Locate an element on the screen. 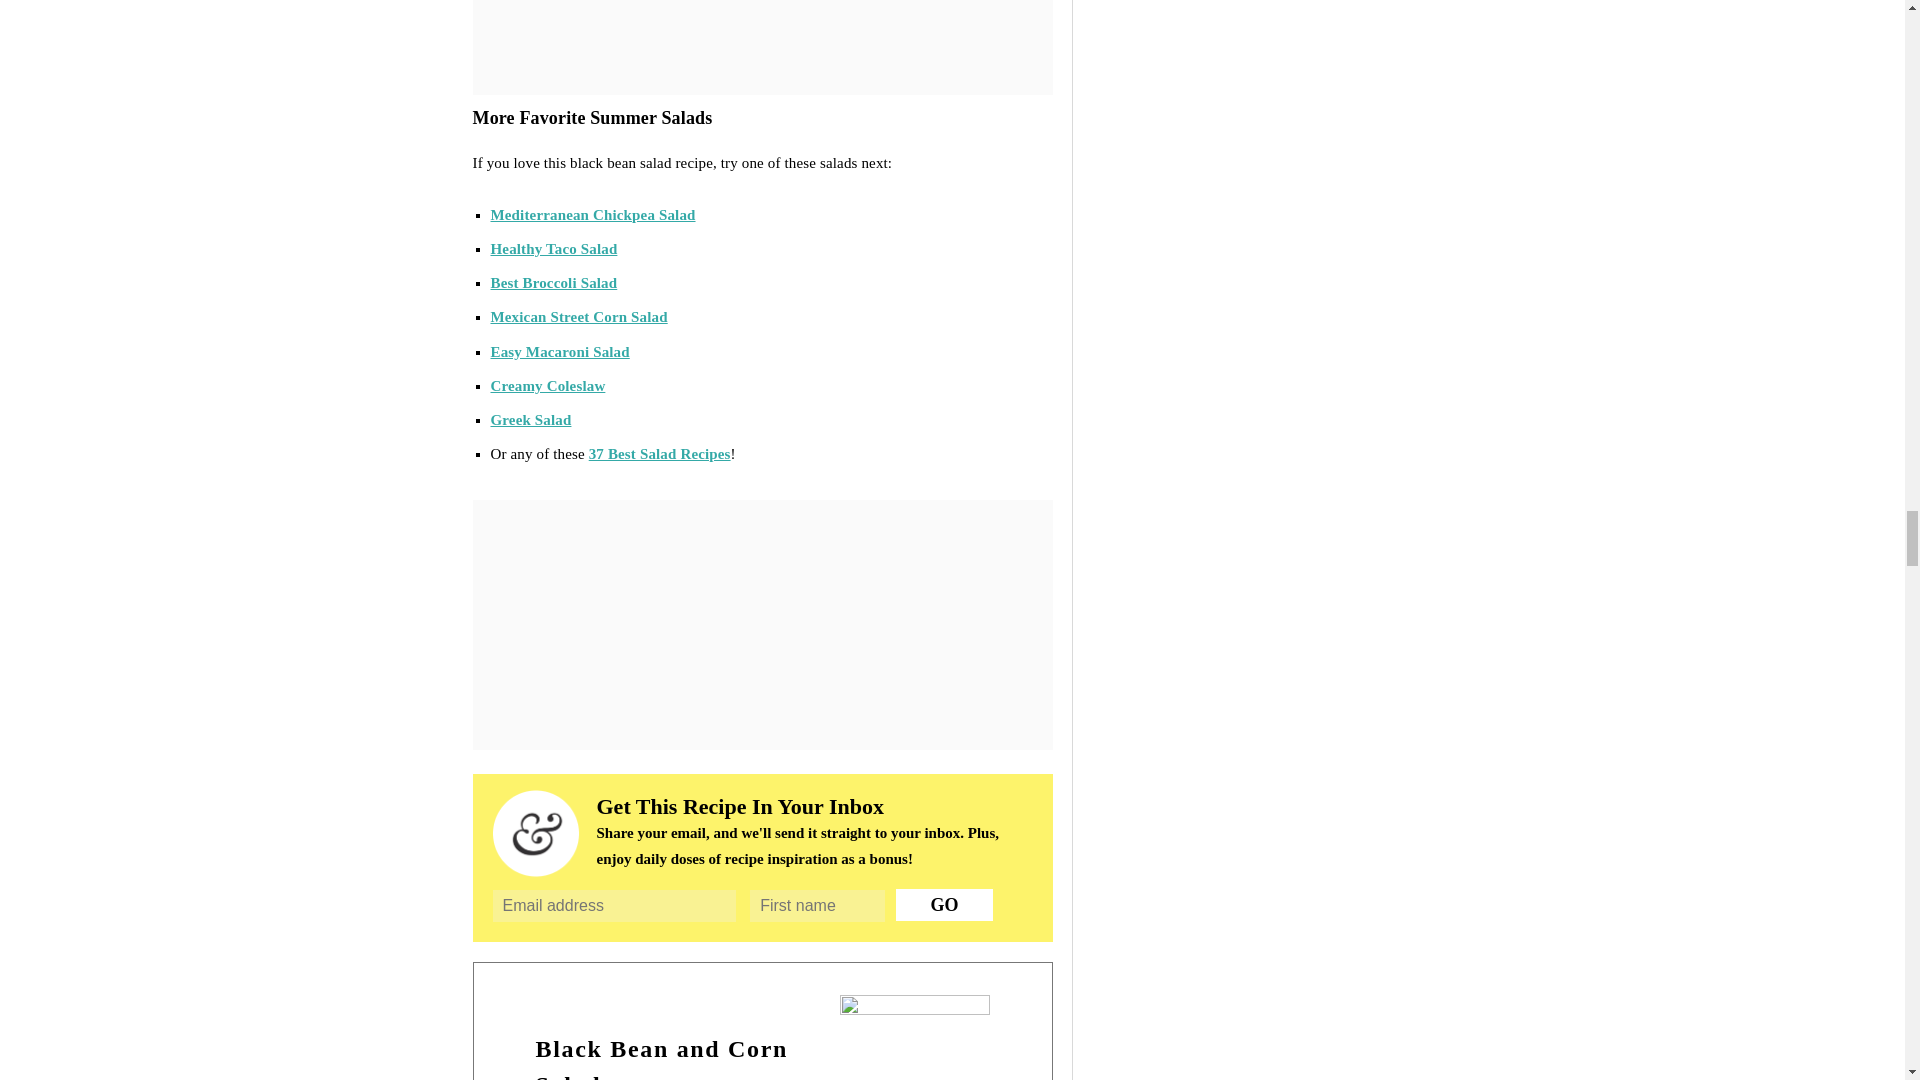 This screenshot has height=1080, width=1920. Greek Salad is located at coordinates (530, 419).